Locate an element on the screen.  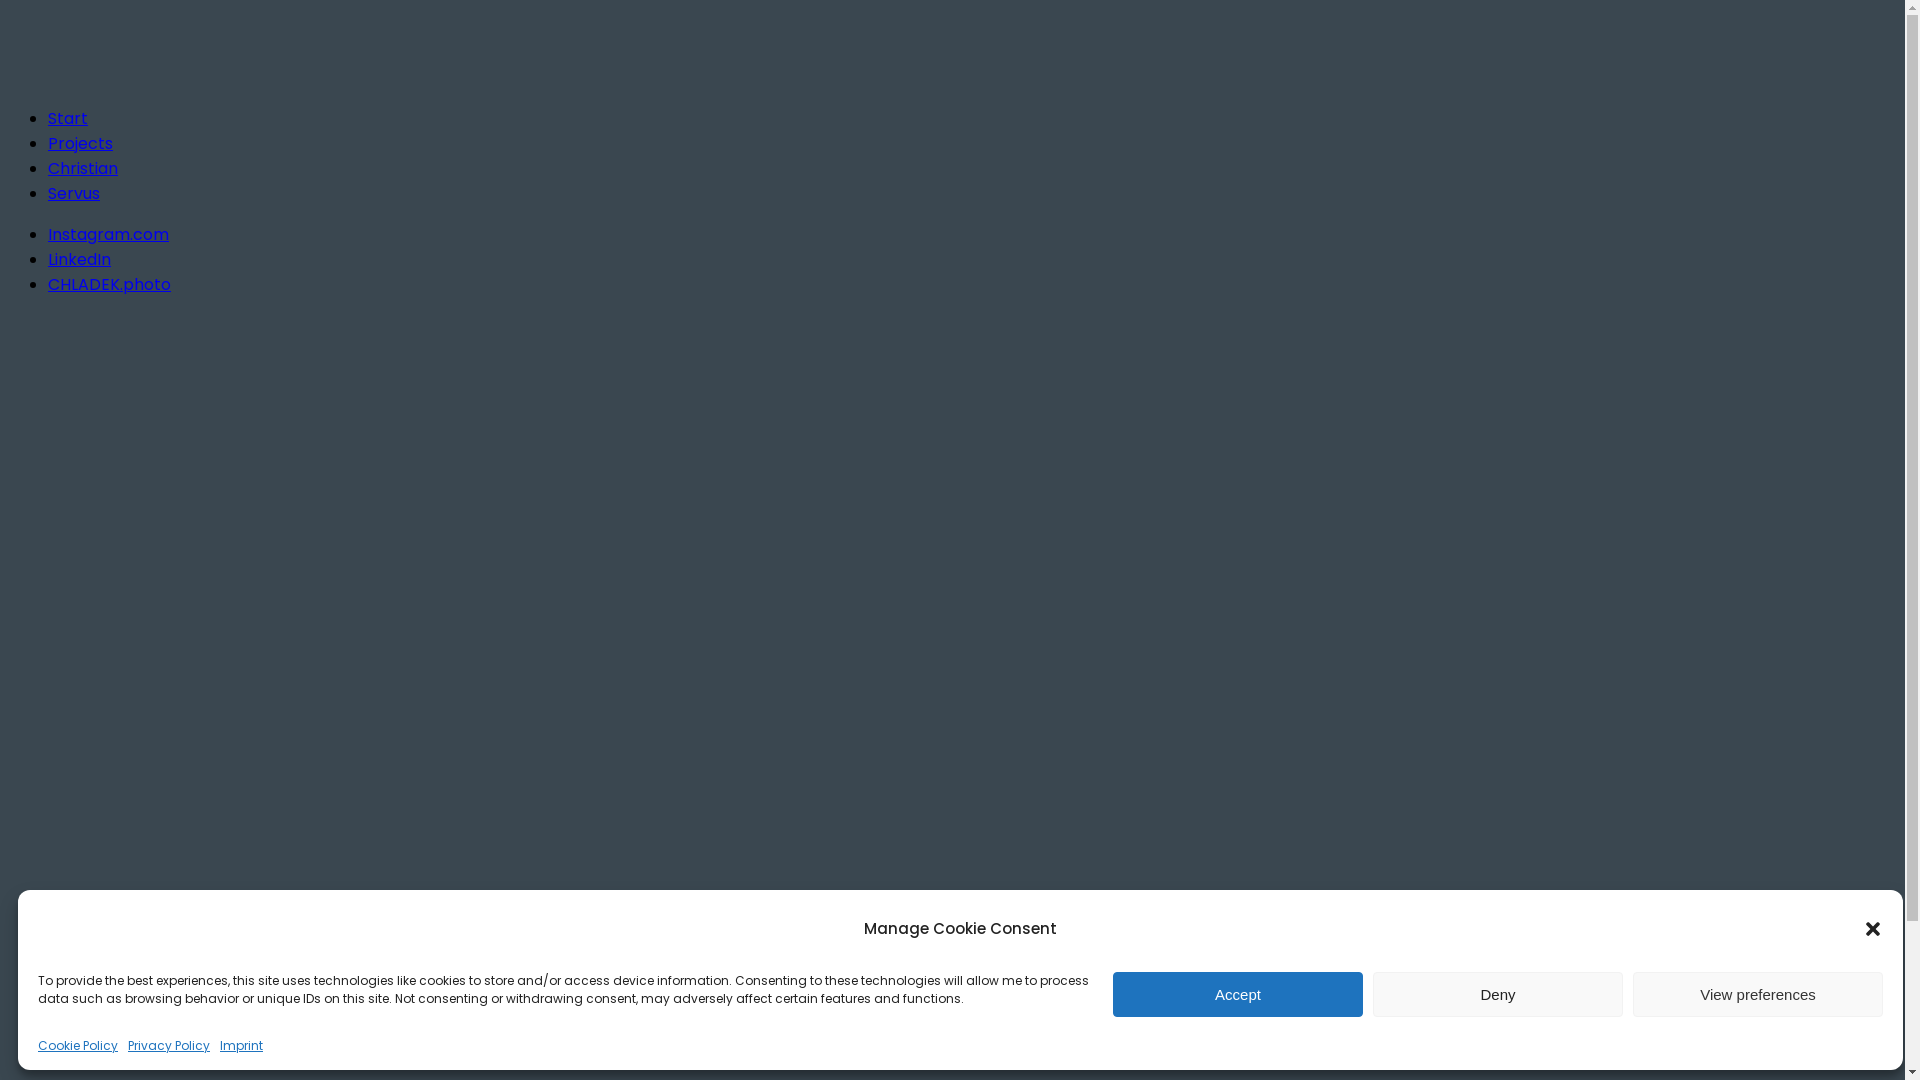
Projects is located at coordinates (80, 144).